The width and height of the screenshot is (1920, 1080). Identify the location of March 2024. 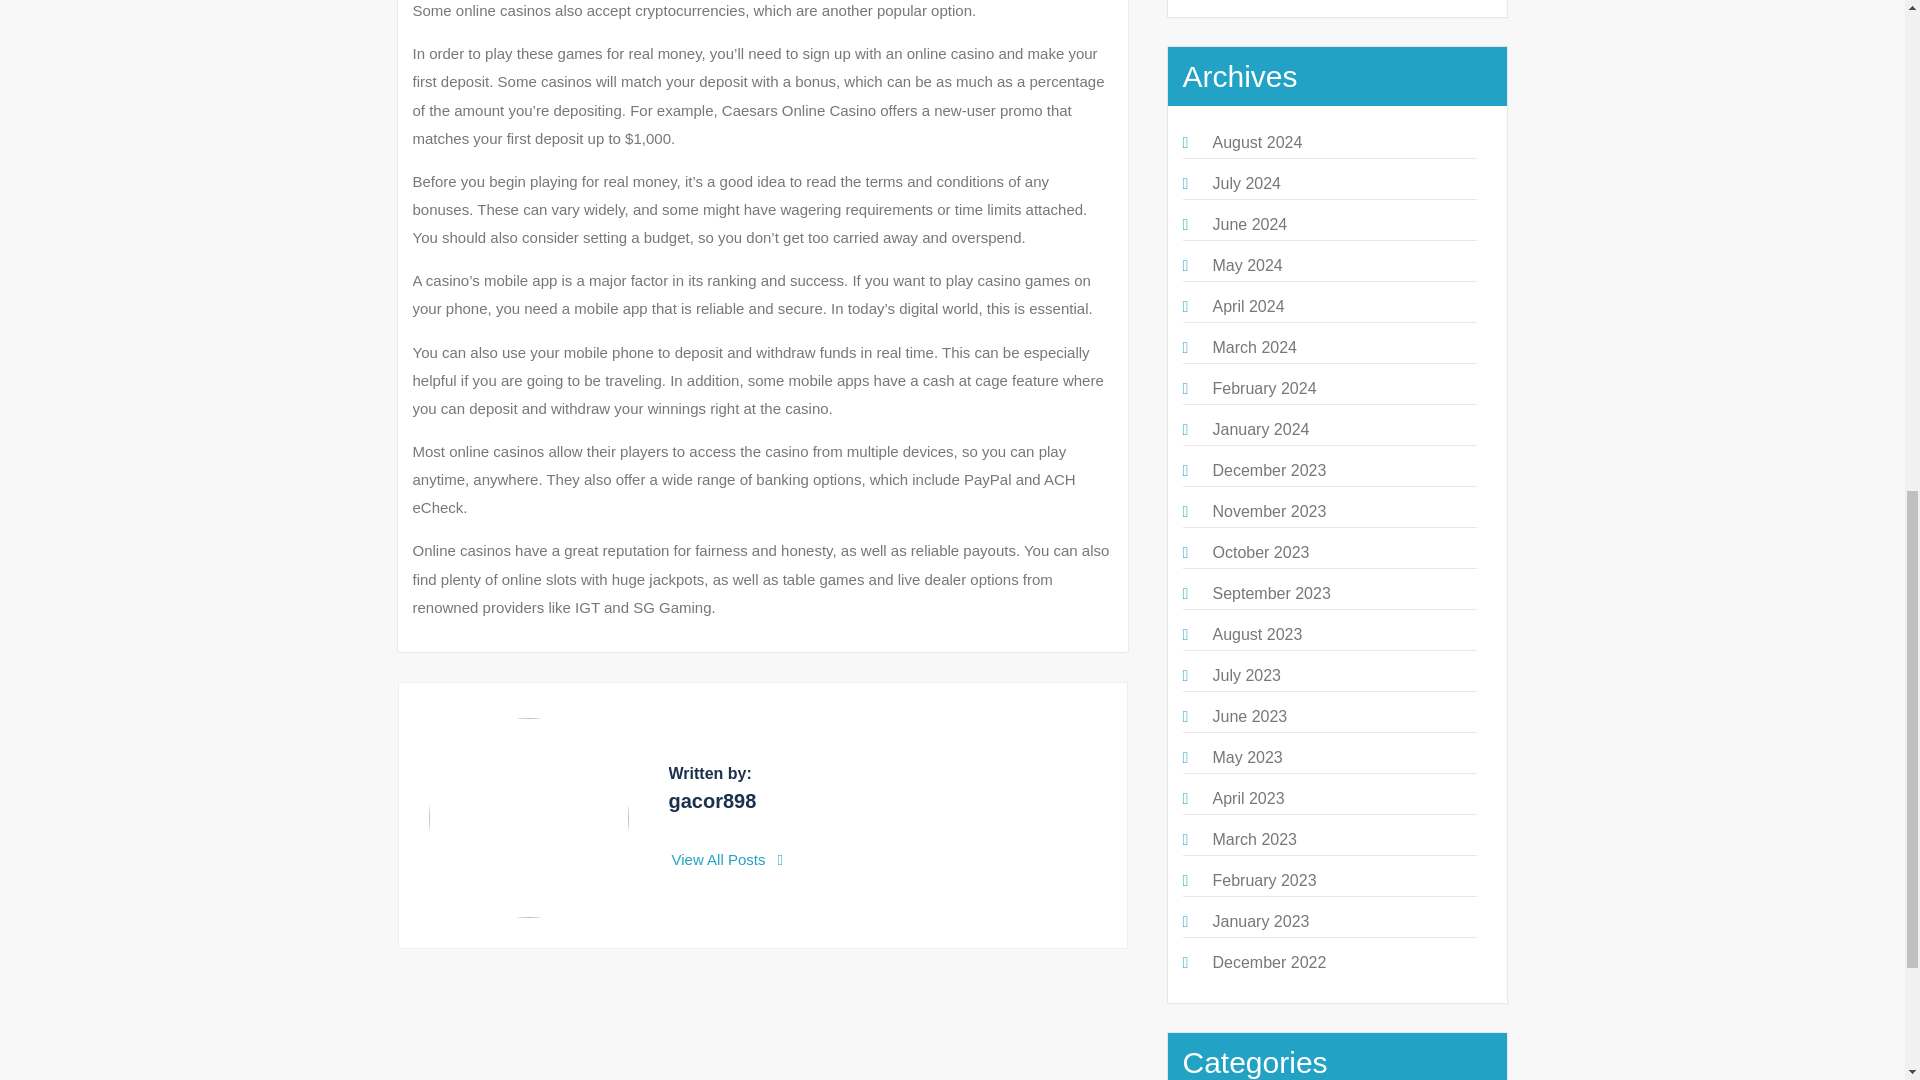
(1254, 348).